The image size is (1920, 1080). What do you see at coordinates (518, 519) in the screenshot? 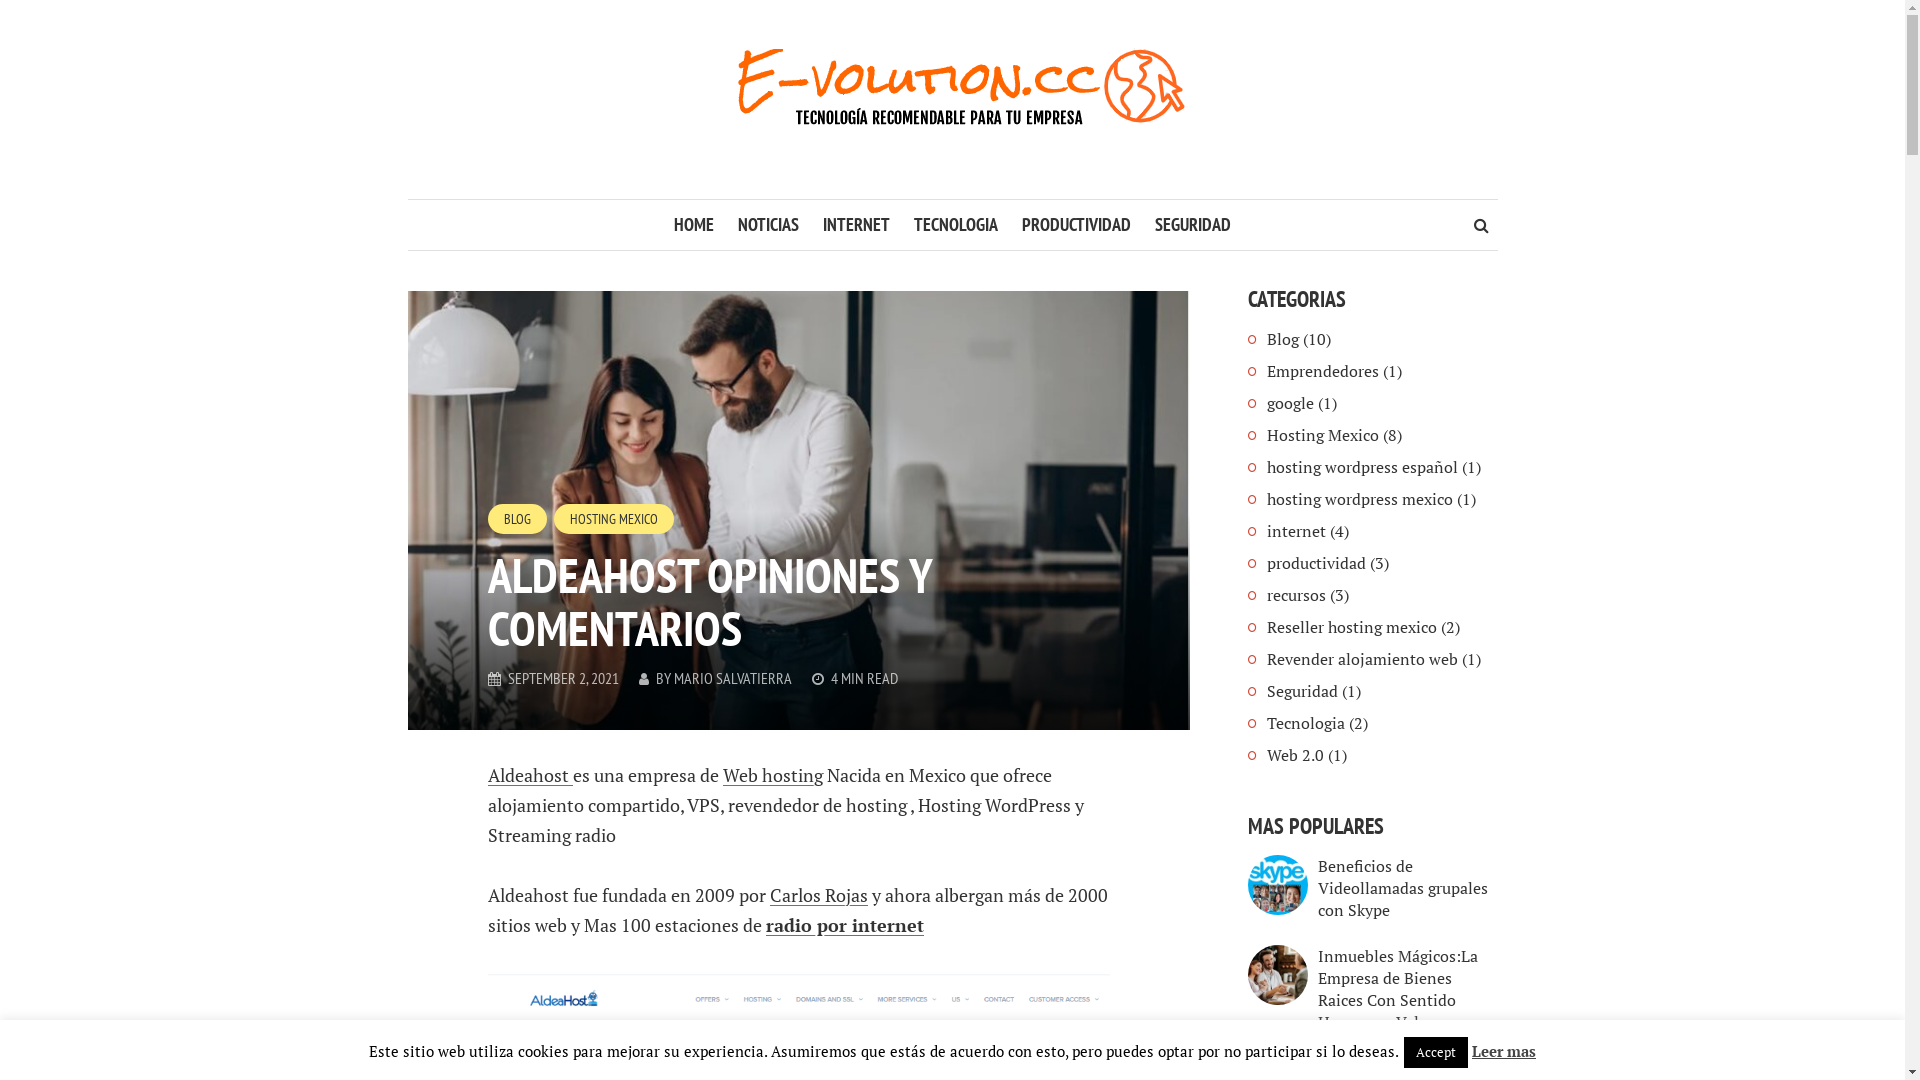
I see `BLOG` at bounding box center [518, 519].